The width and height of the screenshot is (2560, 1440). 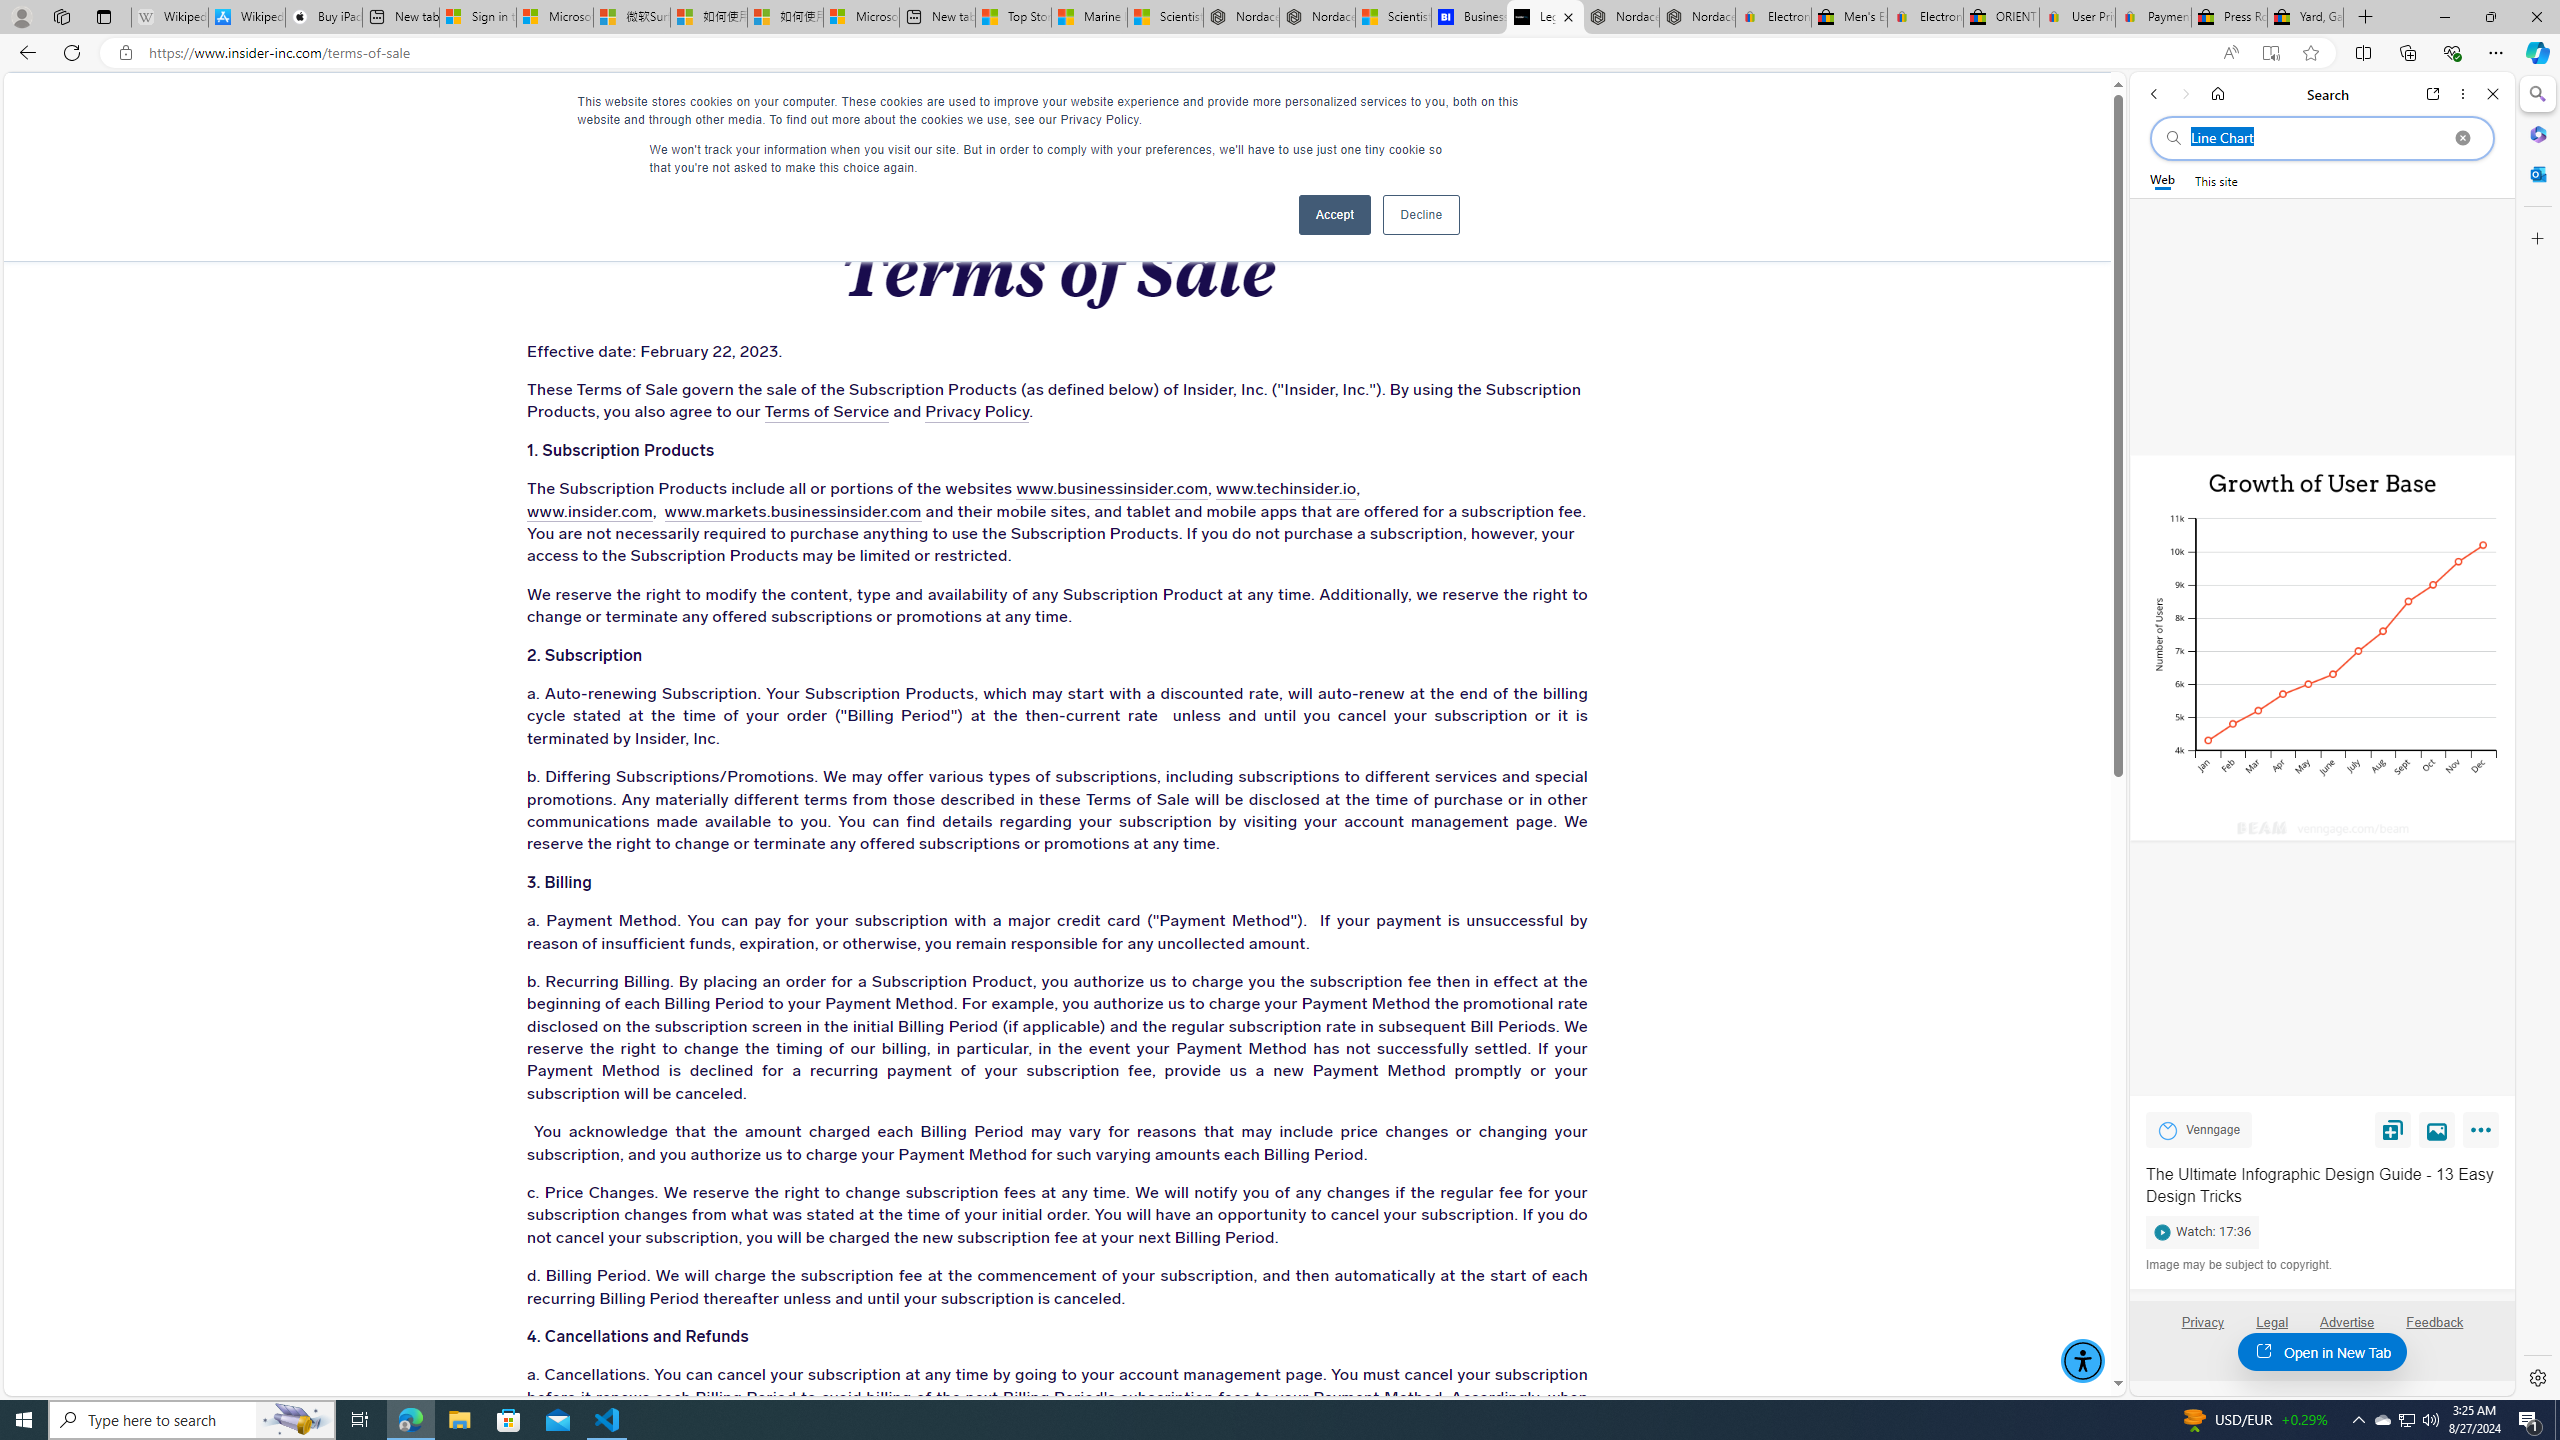 What do you see at coordinates (610, 110) in the screenshot?
I see `WHO WE ARE` at bounding box center [610, 110].